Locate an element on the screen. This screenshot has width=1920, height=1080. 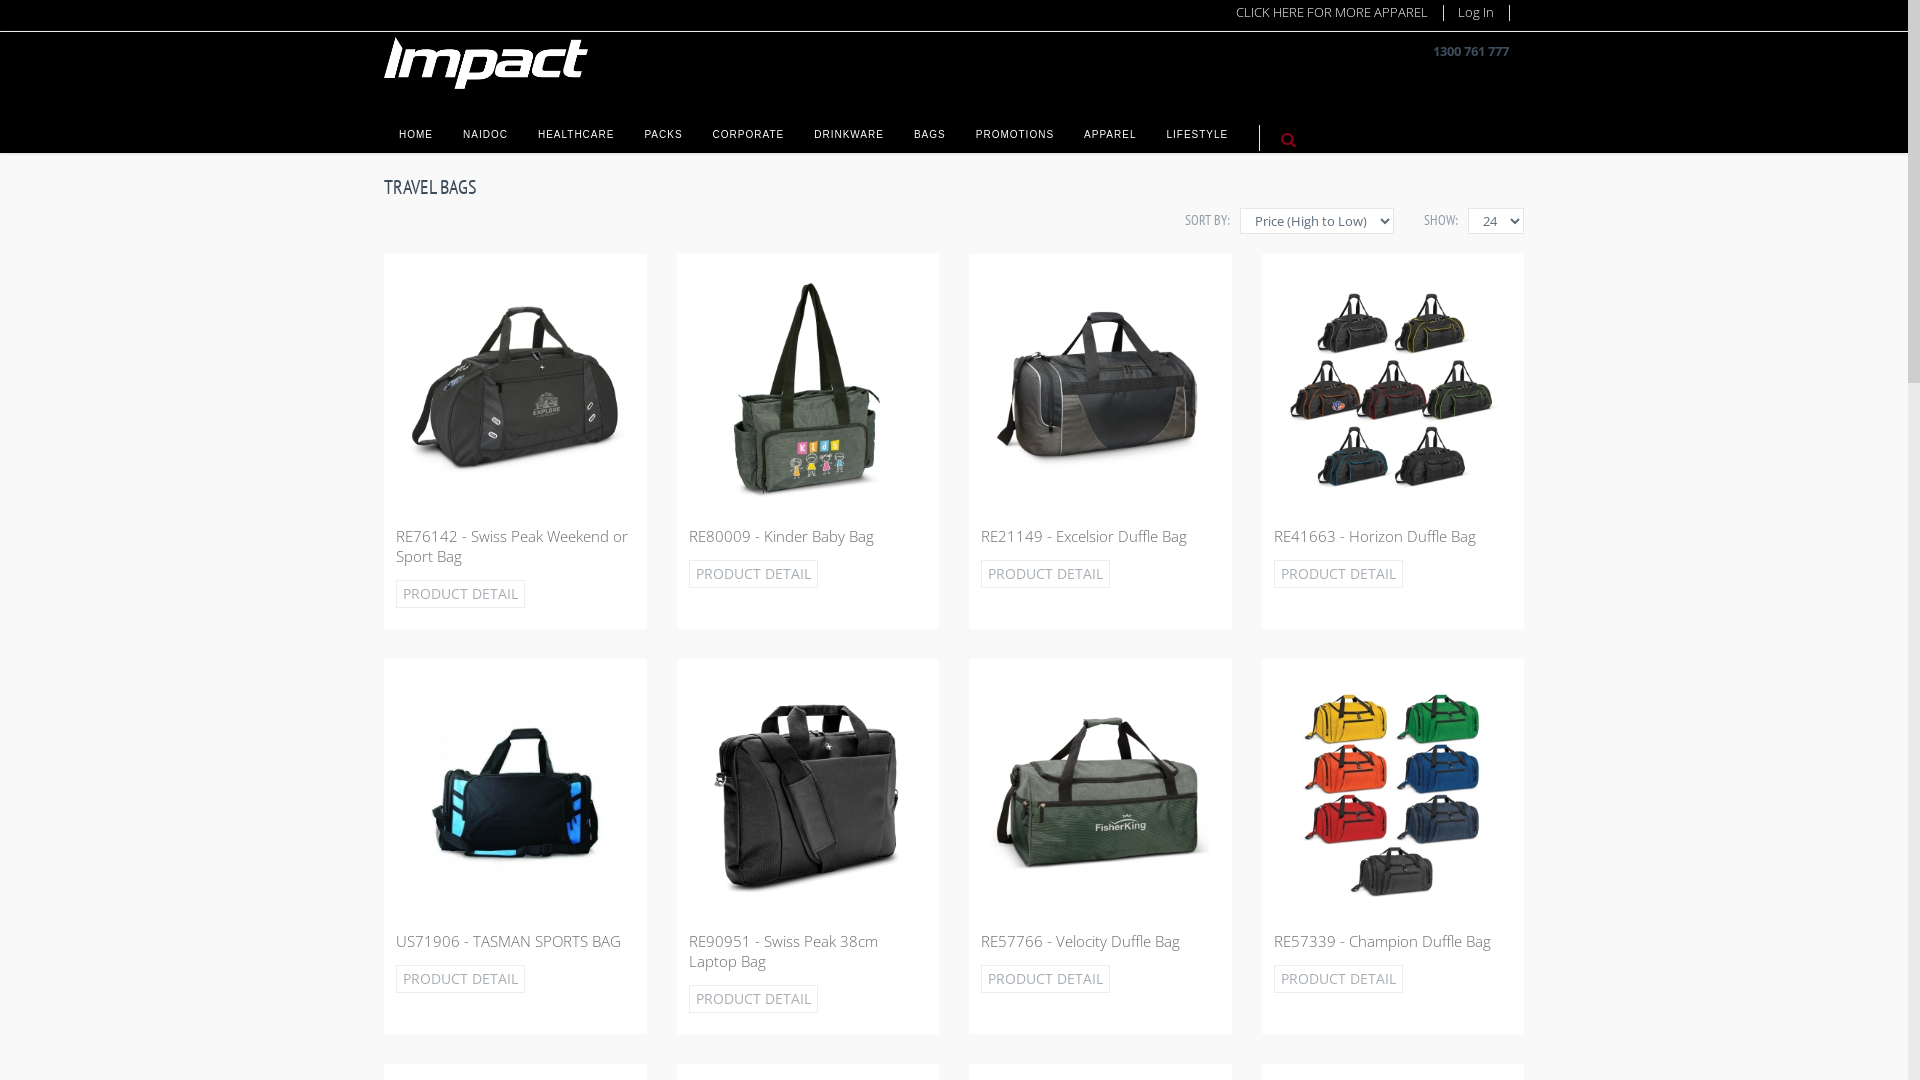
APPAREL is located at coordinates (1110, 124).